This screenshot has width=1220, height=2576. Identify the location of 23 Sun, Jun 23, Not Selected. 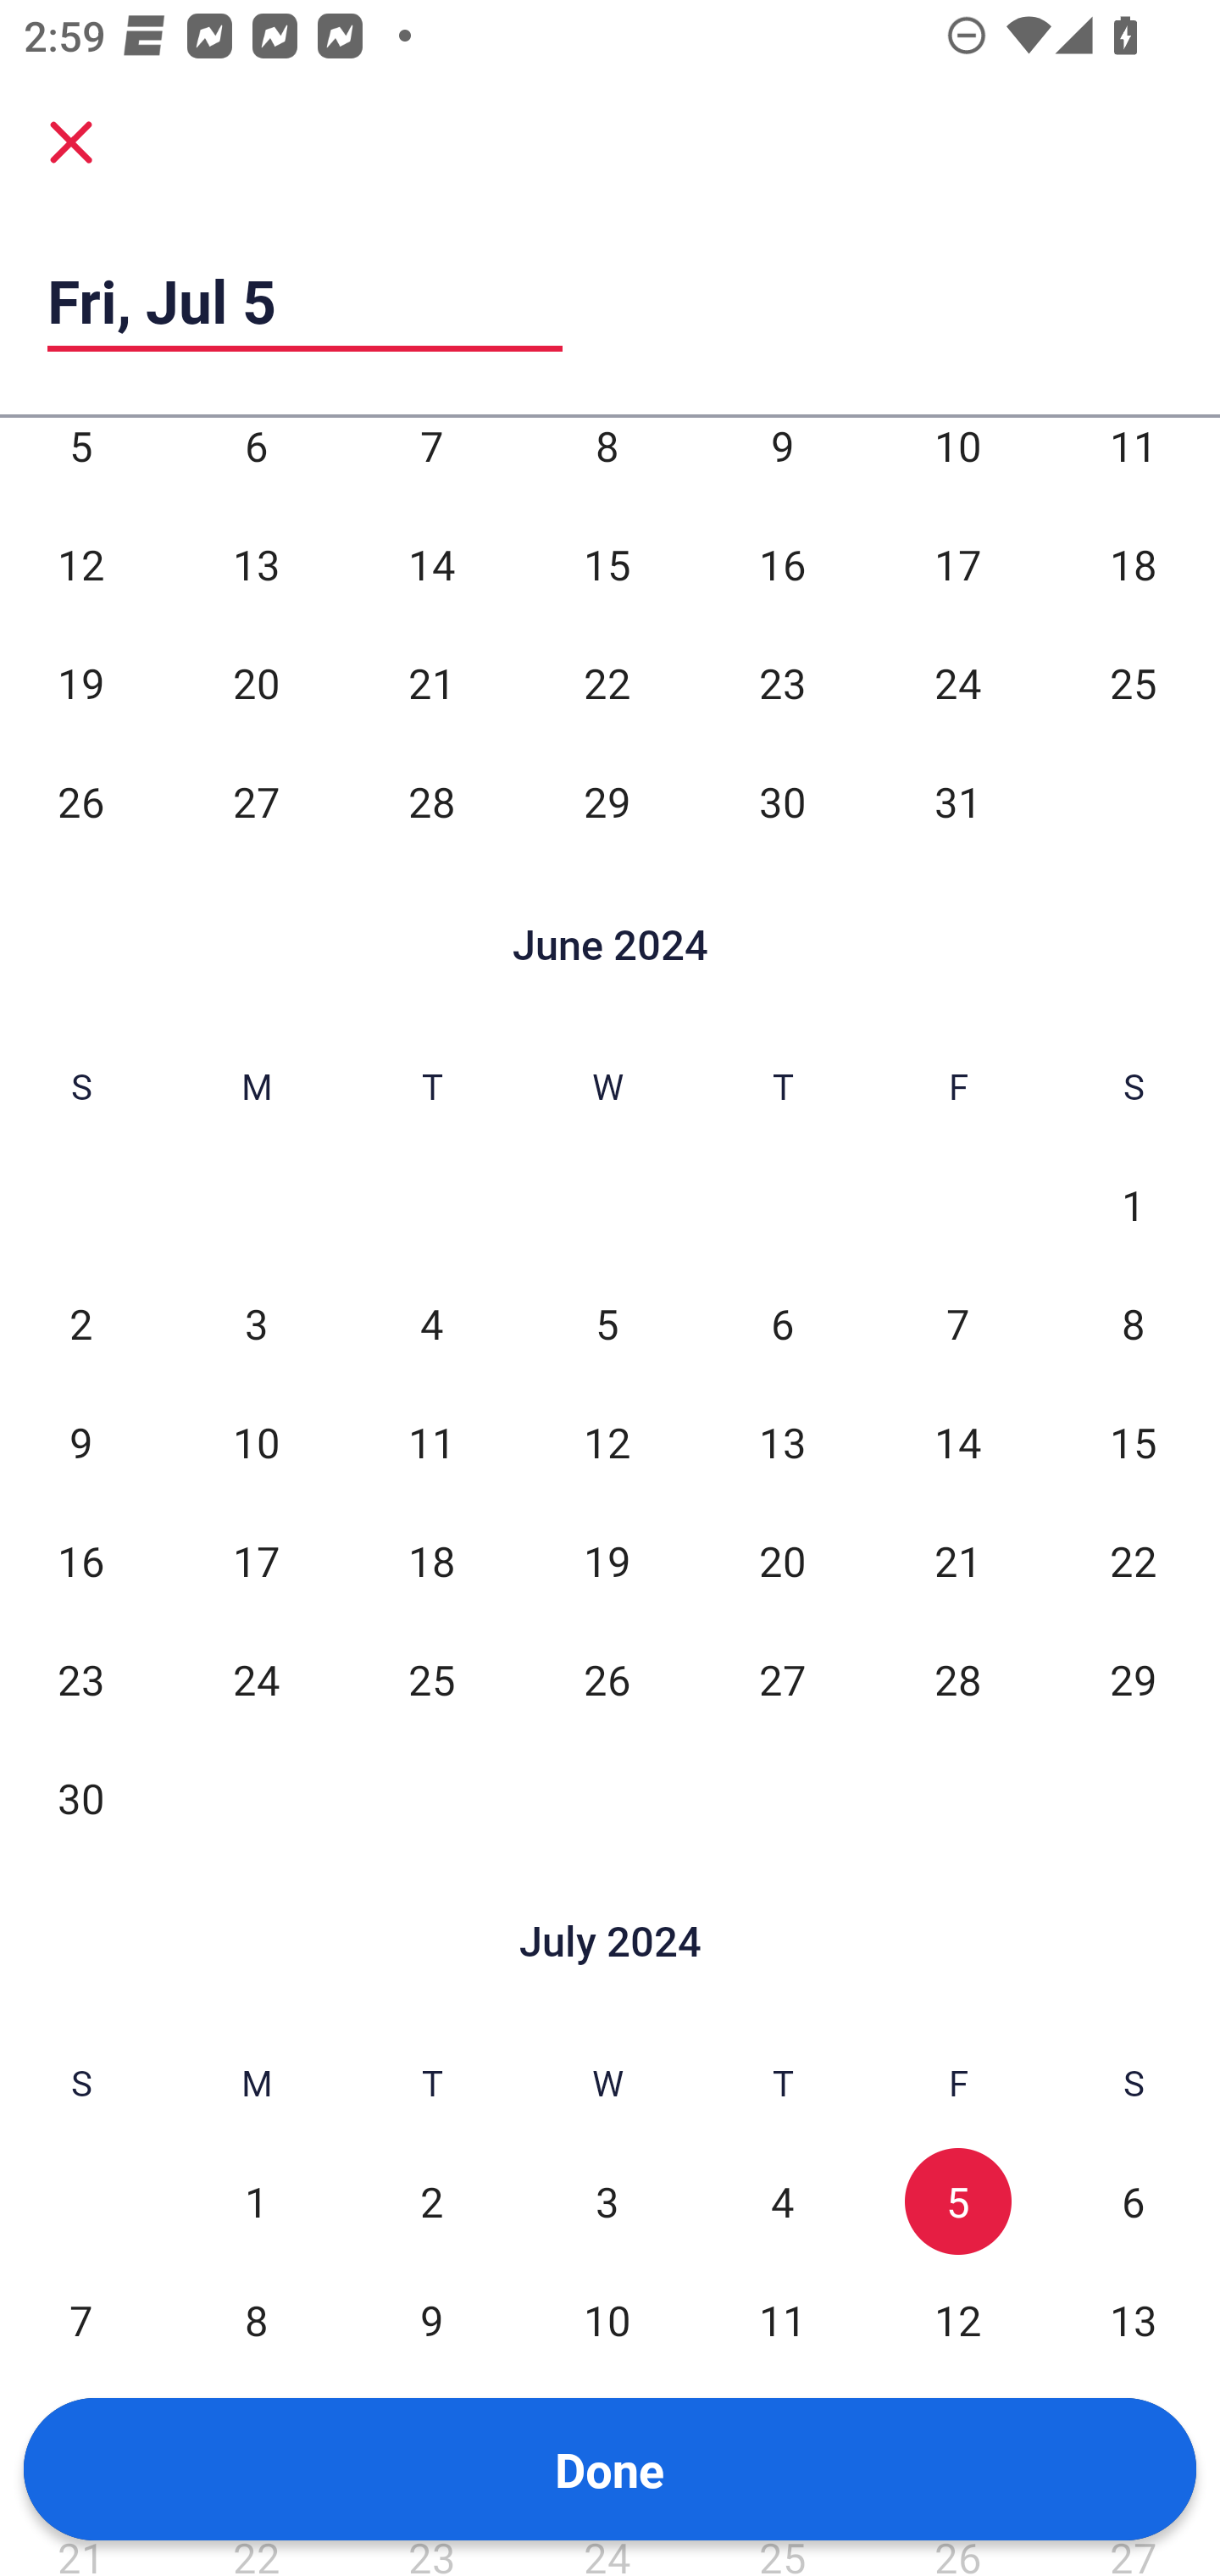
(80, 1679).